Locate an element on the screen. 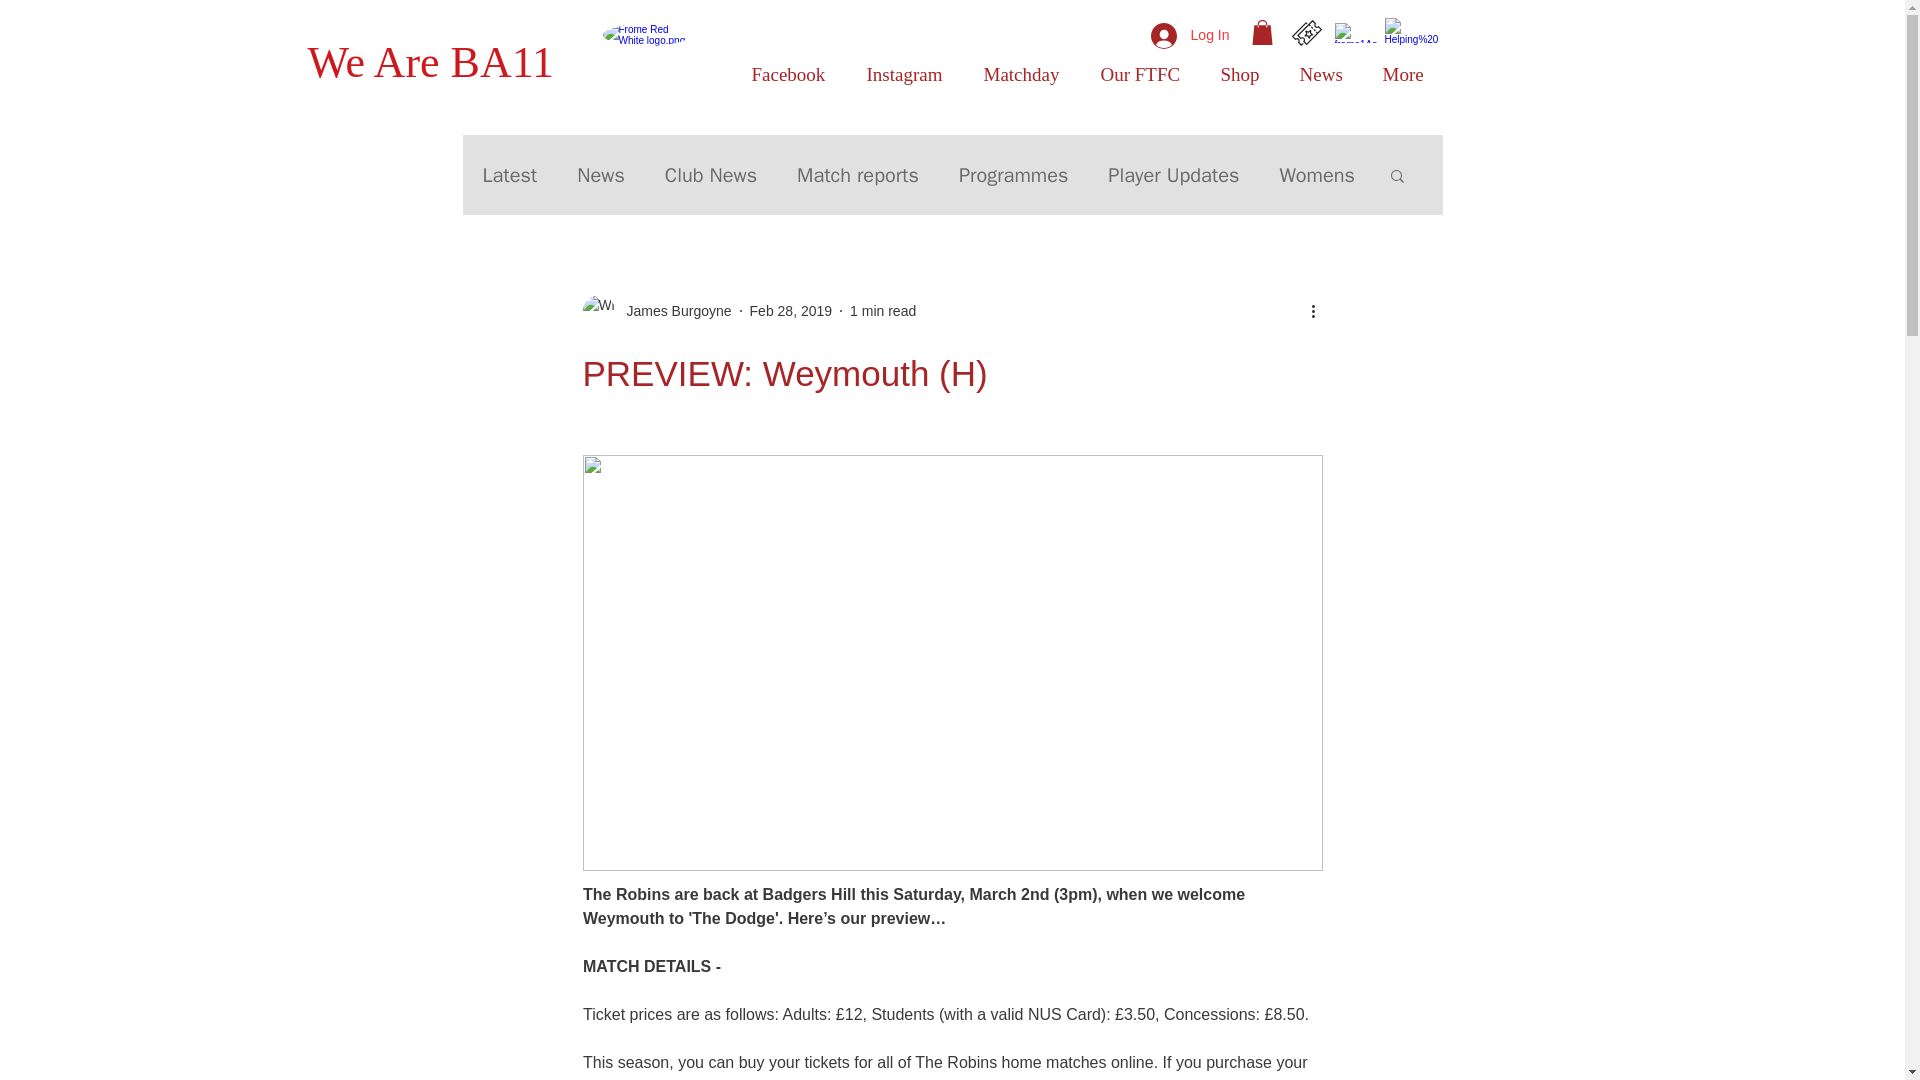 Image resolution: width=1920 pixels, height=1080 pixels. James Burgoyne is located at coordinates (672, 311).